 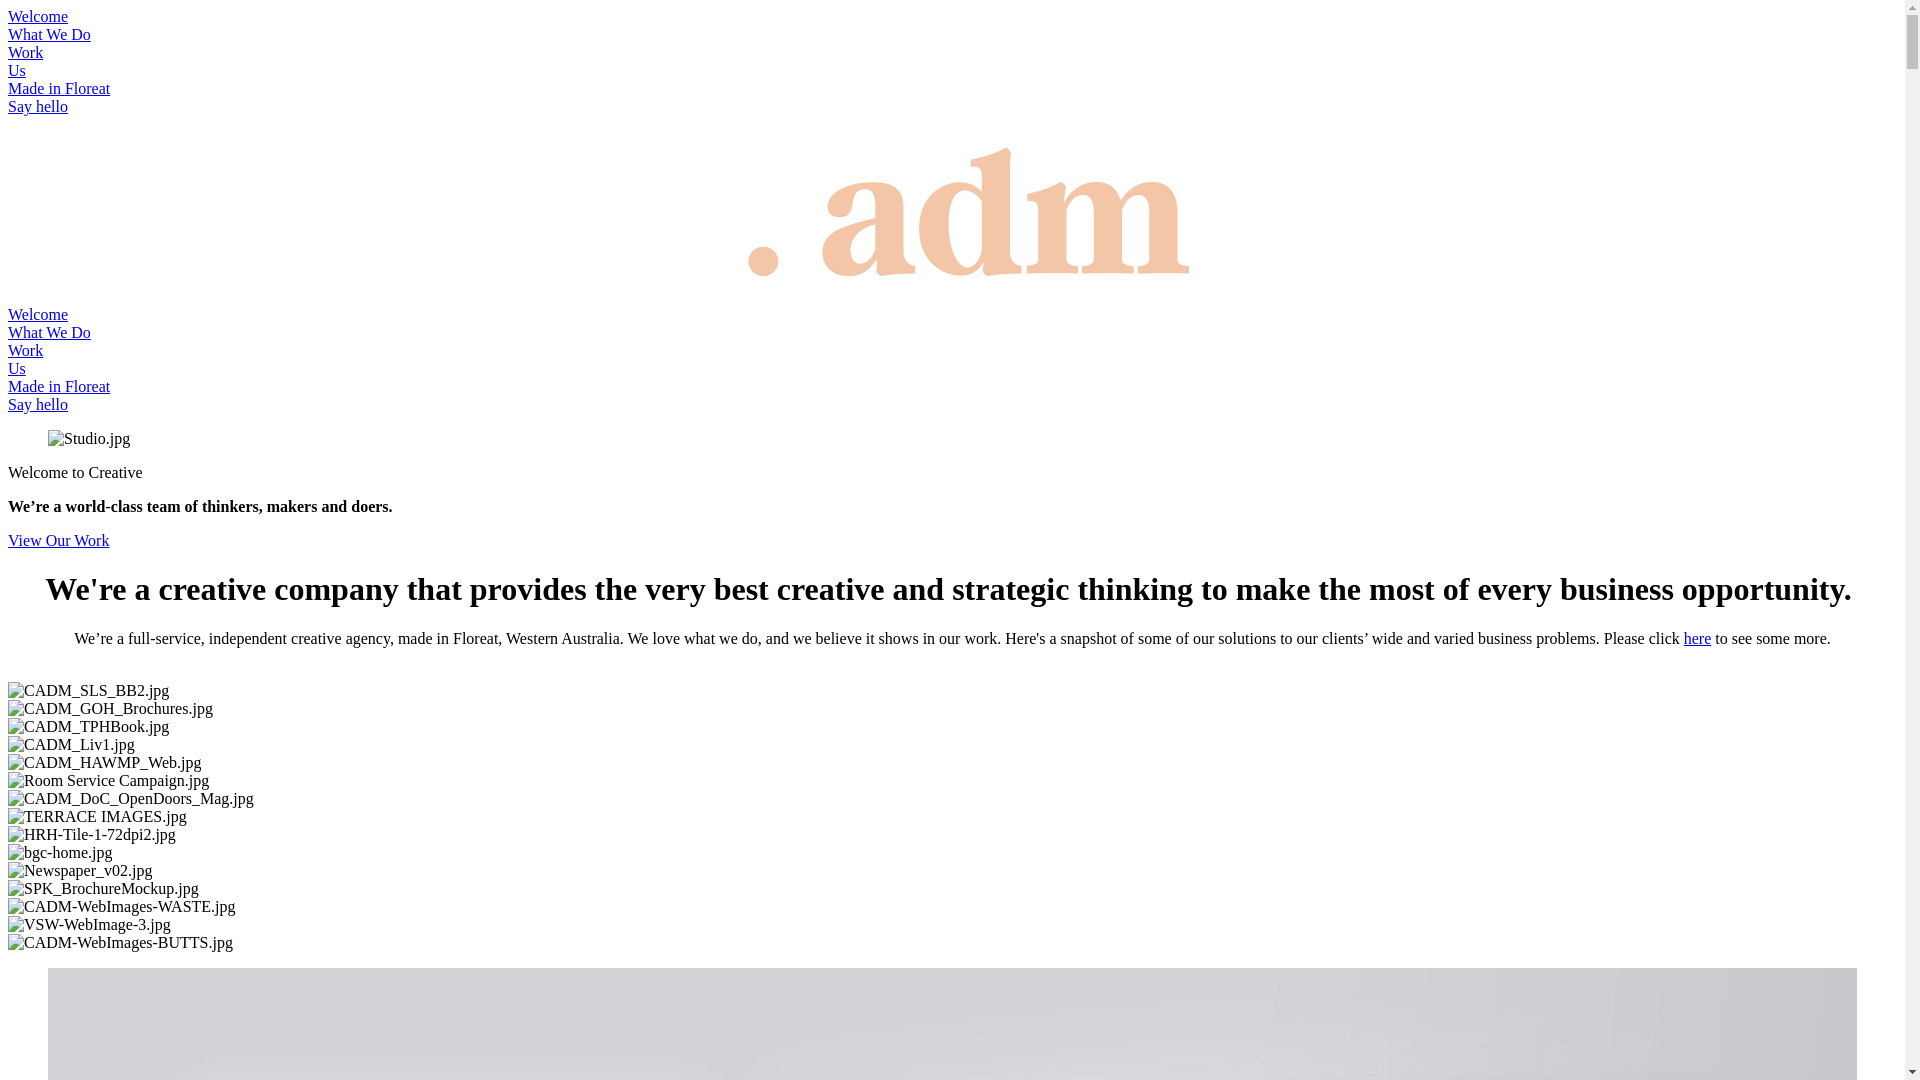 What do you see at coordinates (50, 34) in the screenshot?
I see `What We Do` at bounding box center [50, 34].